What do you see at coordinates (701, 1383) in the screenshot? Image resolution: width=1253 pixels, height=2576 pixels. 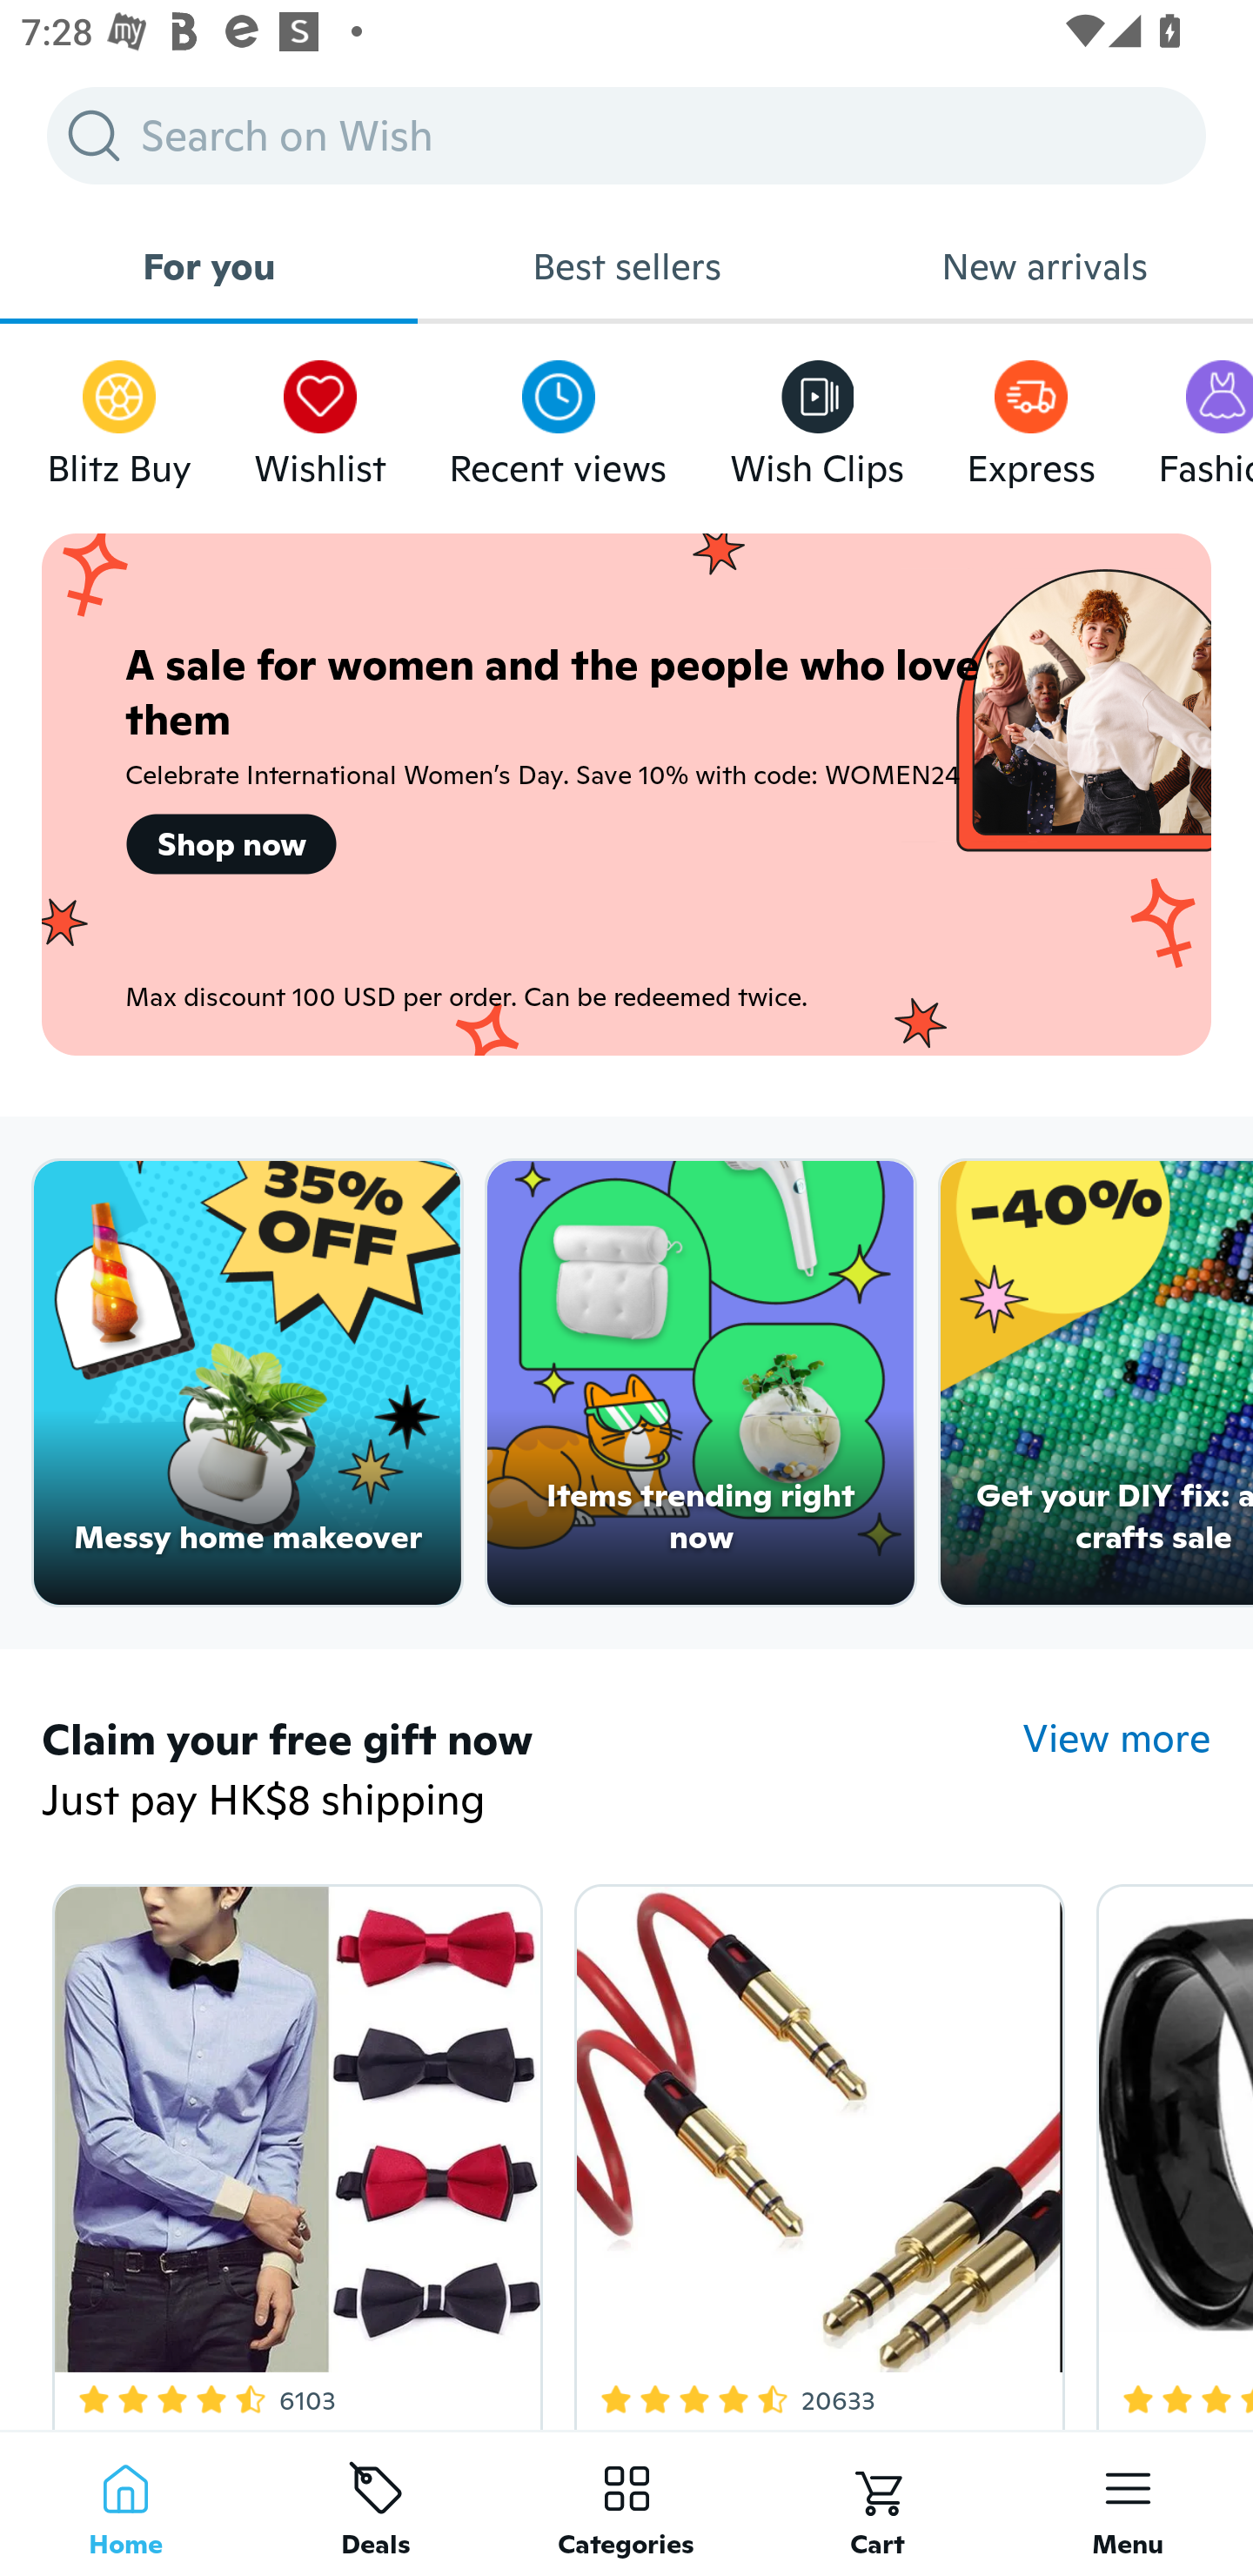 I see `Items trending right now` at bounding box center [701, 1383].